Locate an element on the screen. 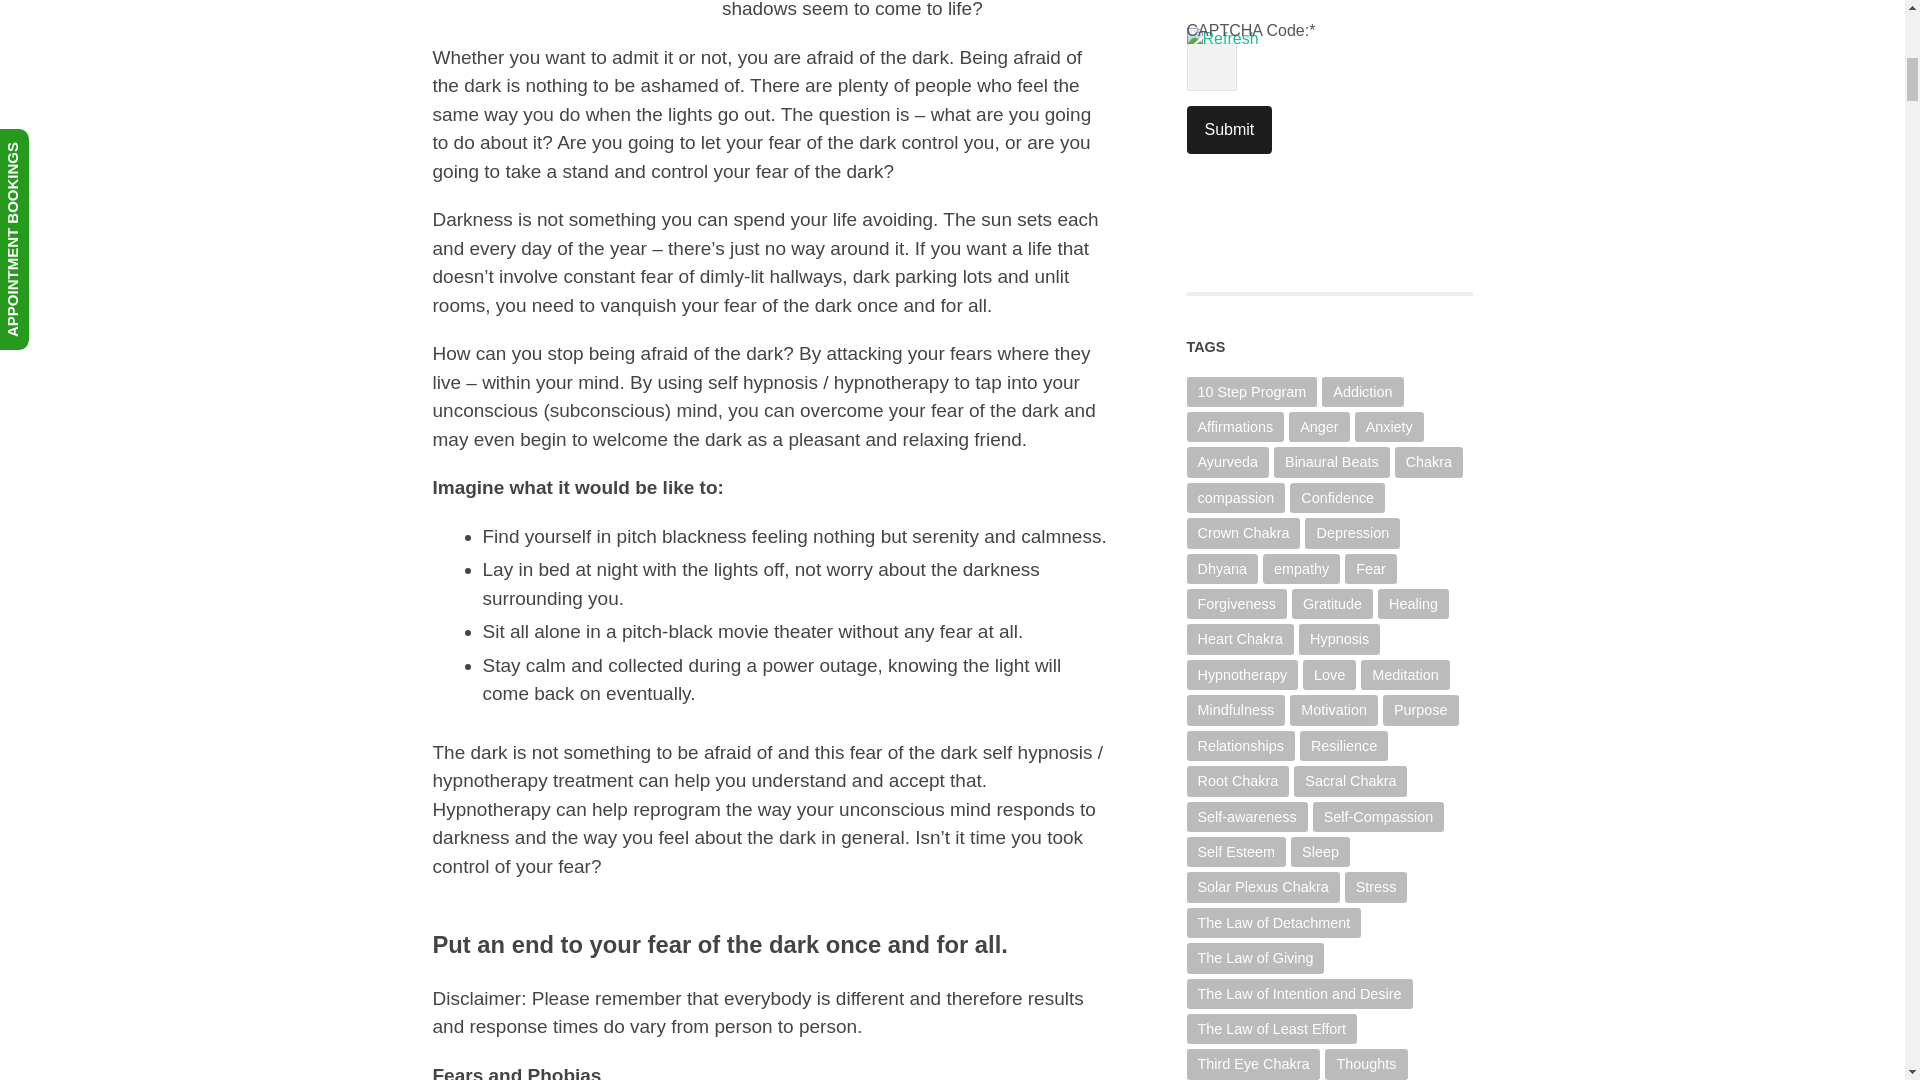  Refresh is located at coordinates (1252, 50).